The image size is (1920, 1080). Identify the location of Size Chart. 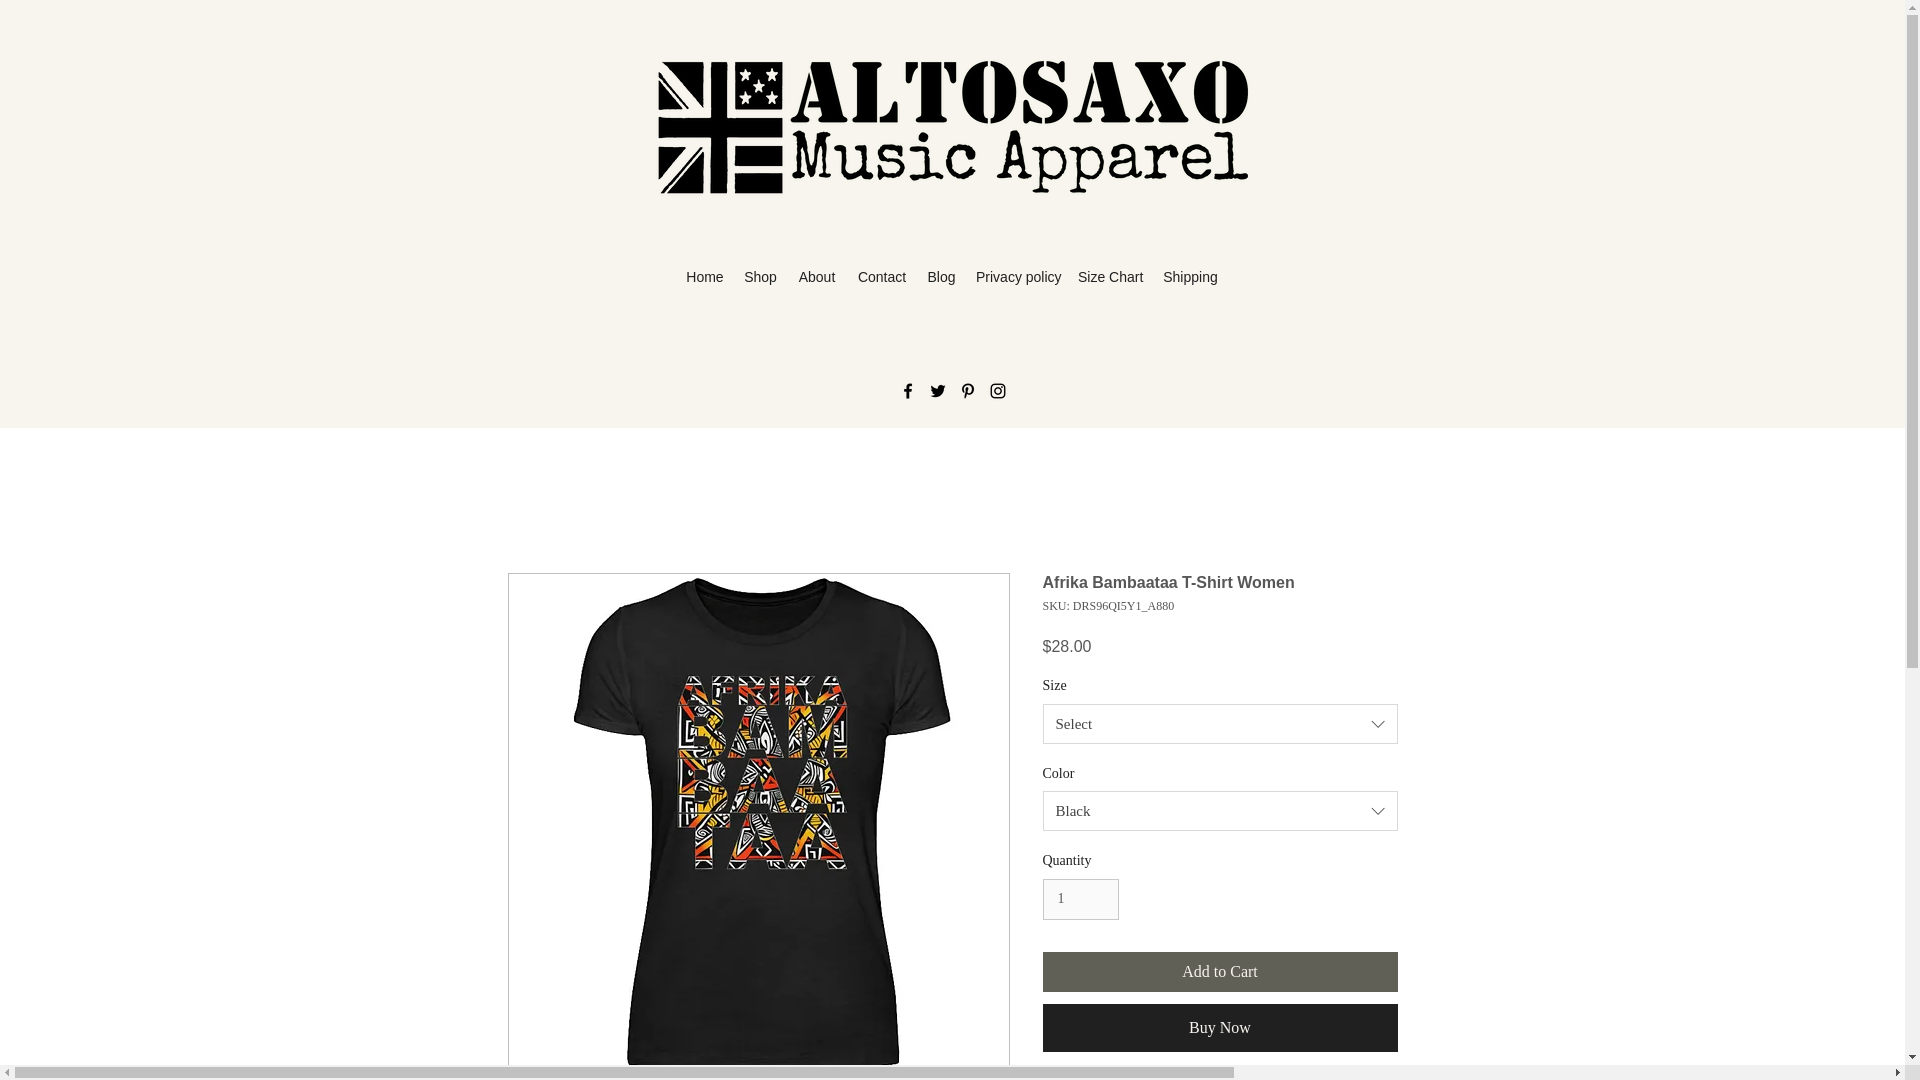
(1110, 277).